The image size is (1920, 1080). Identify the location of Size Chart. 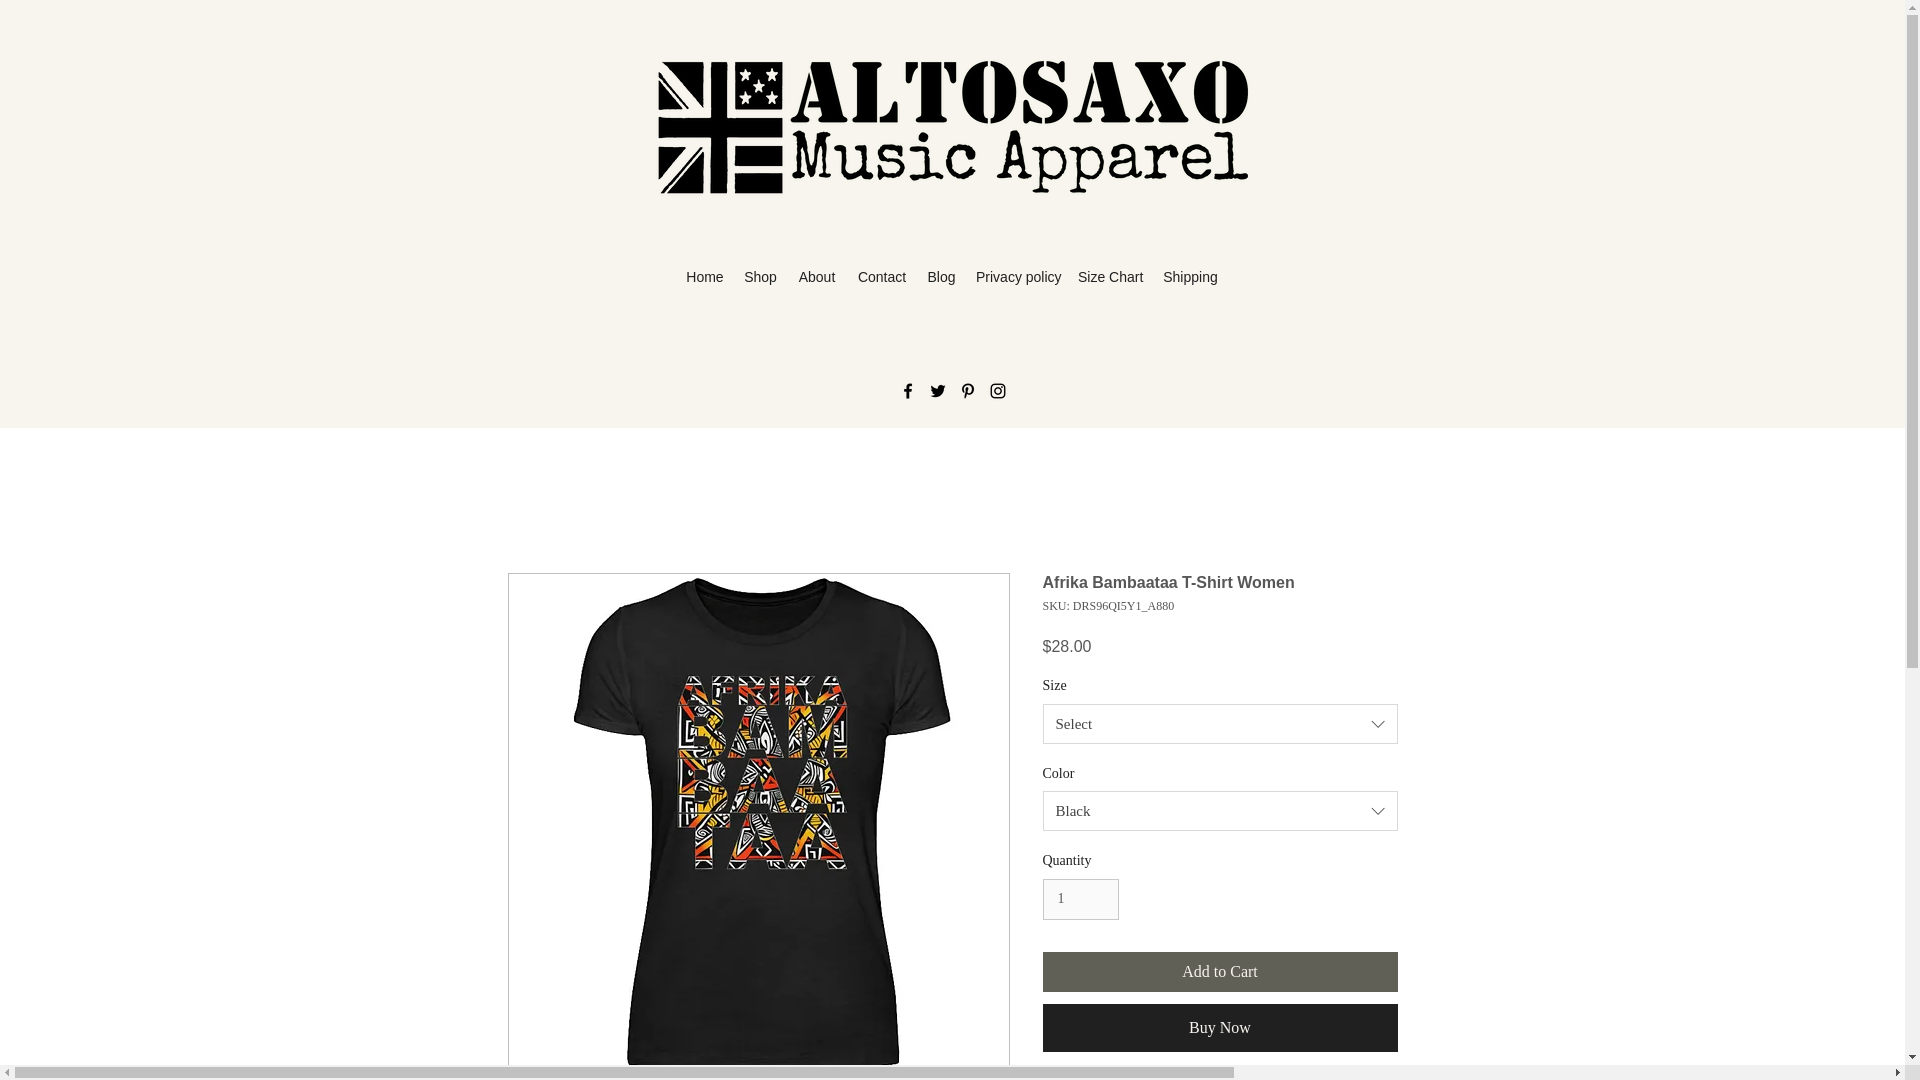
(1110, 277).